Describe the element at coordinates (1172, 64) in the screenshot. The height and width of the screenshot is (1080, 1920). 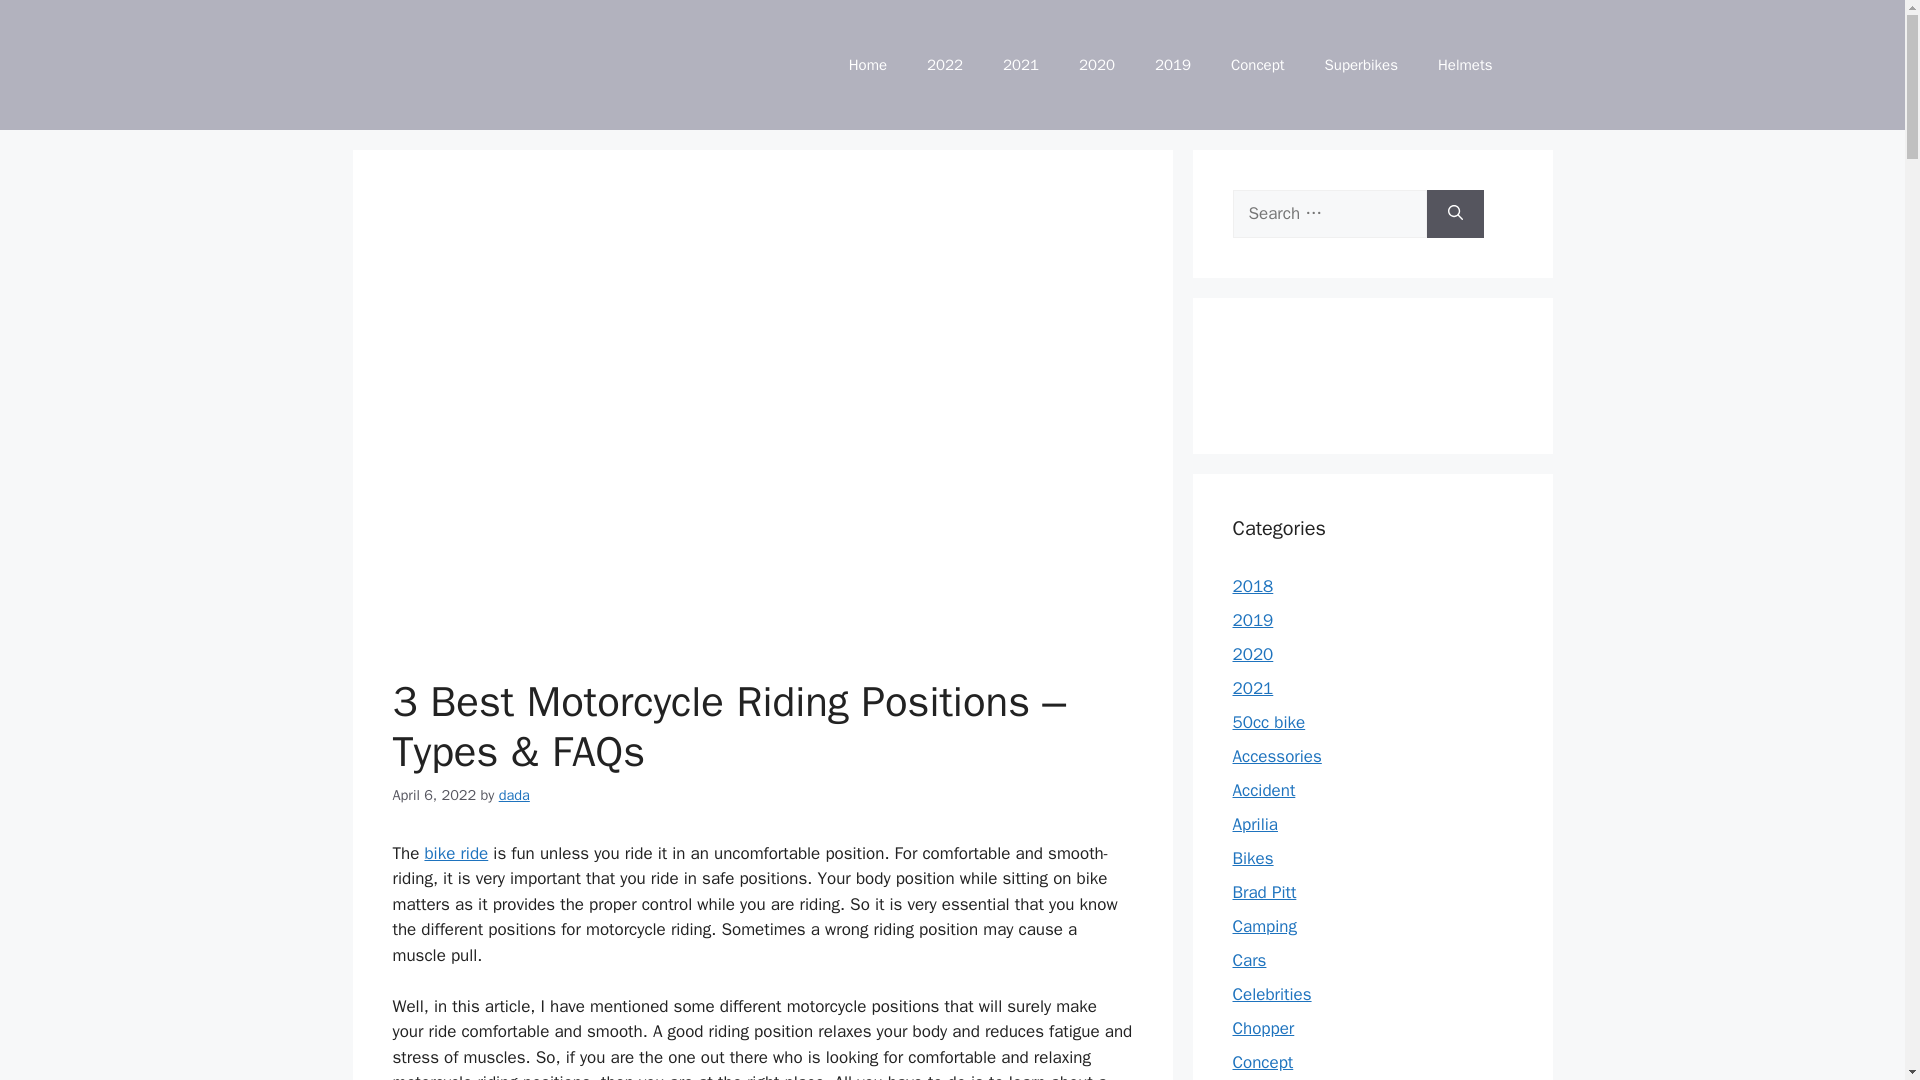
I see `2019` at that location.